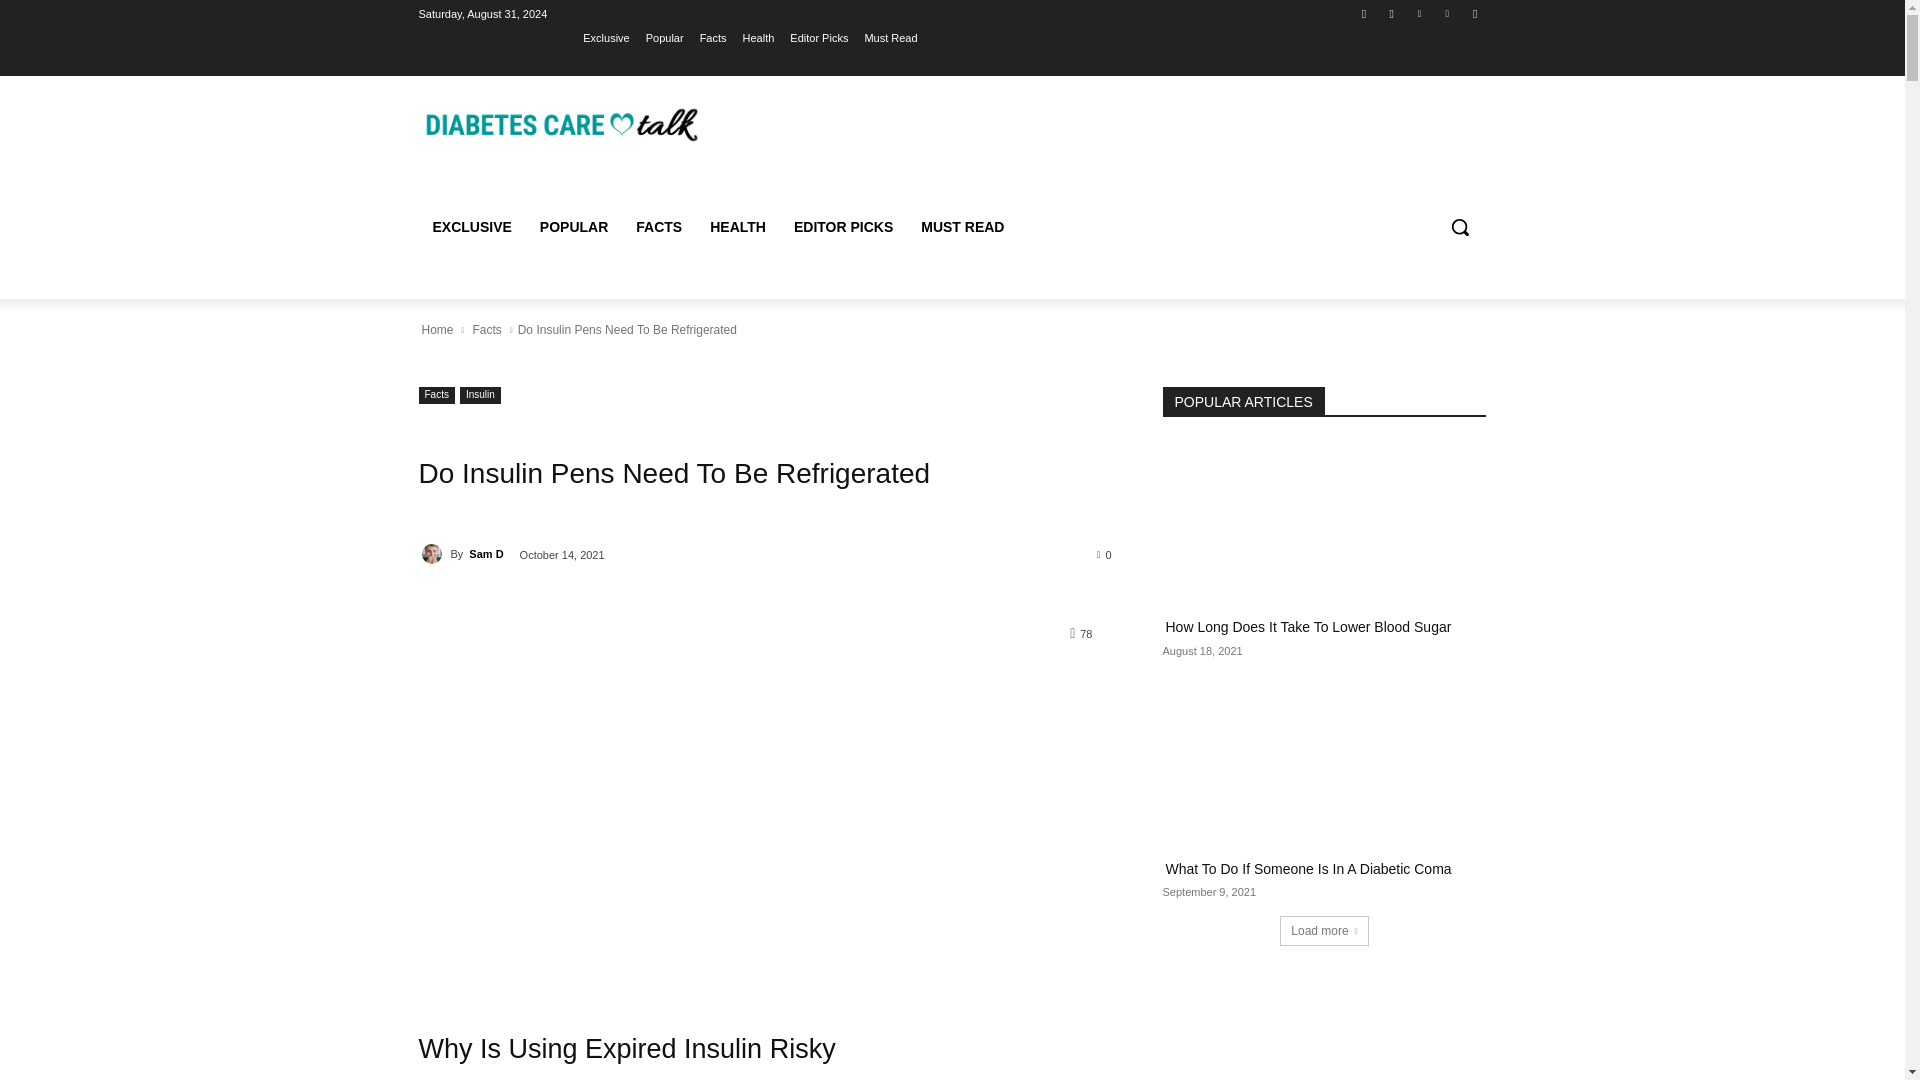  What do you see at coordinates (437, 330) in the screenshot?
I see `Home` at bounding box center [437, 330].